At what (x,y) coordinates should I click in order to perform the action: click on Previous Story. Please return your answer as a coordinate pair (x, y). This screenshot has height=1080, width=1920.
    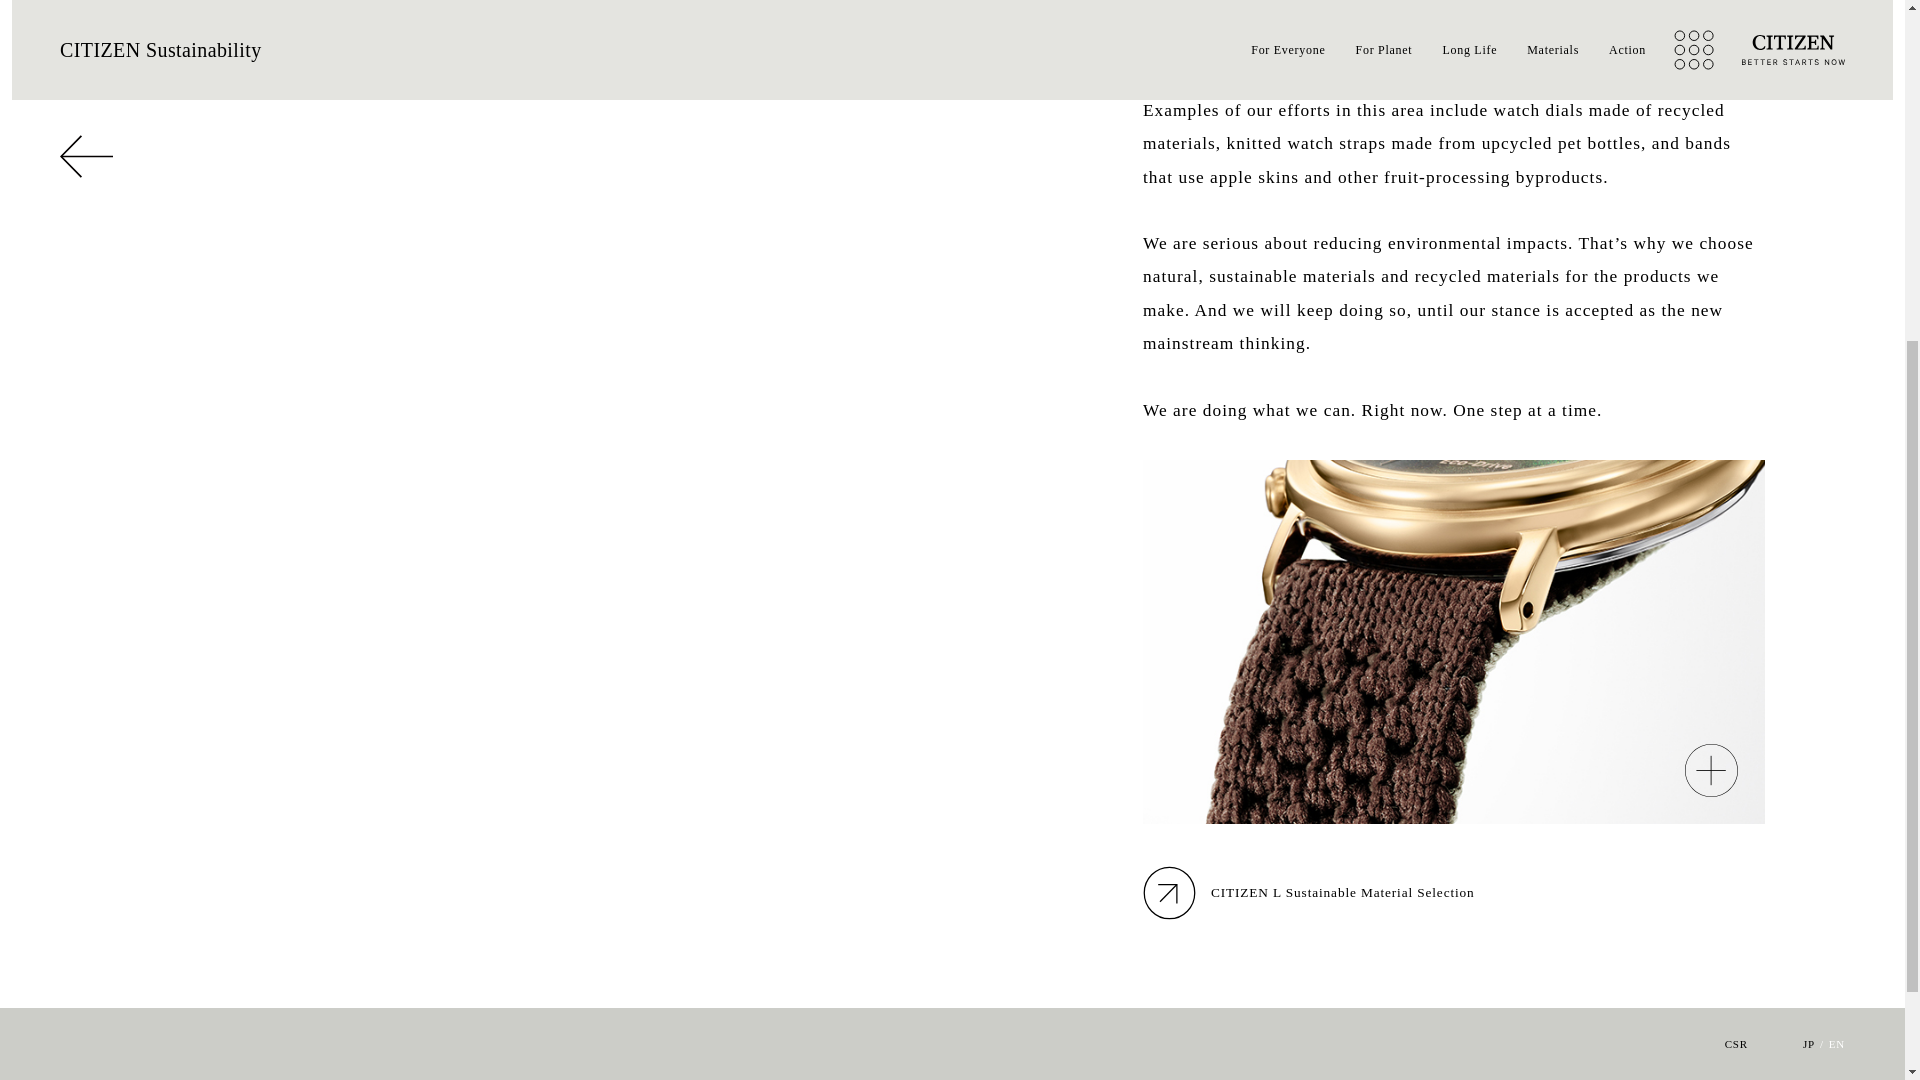
    Looking at the image, I should click on (154, 1052).